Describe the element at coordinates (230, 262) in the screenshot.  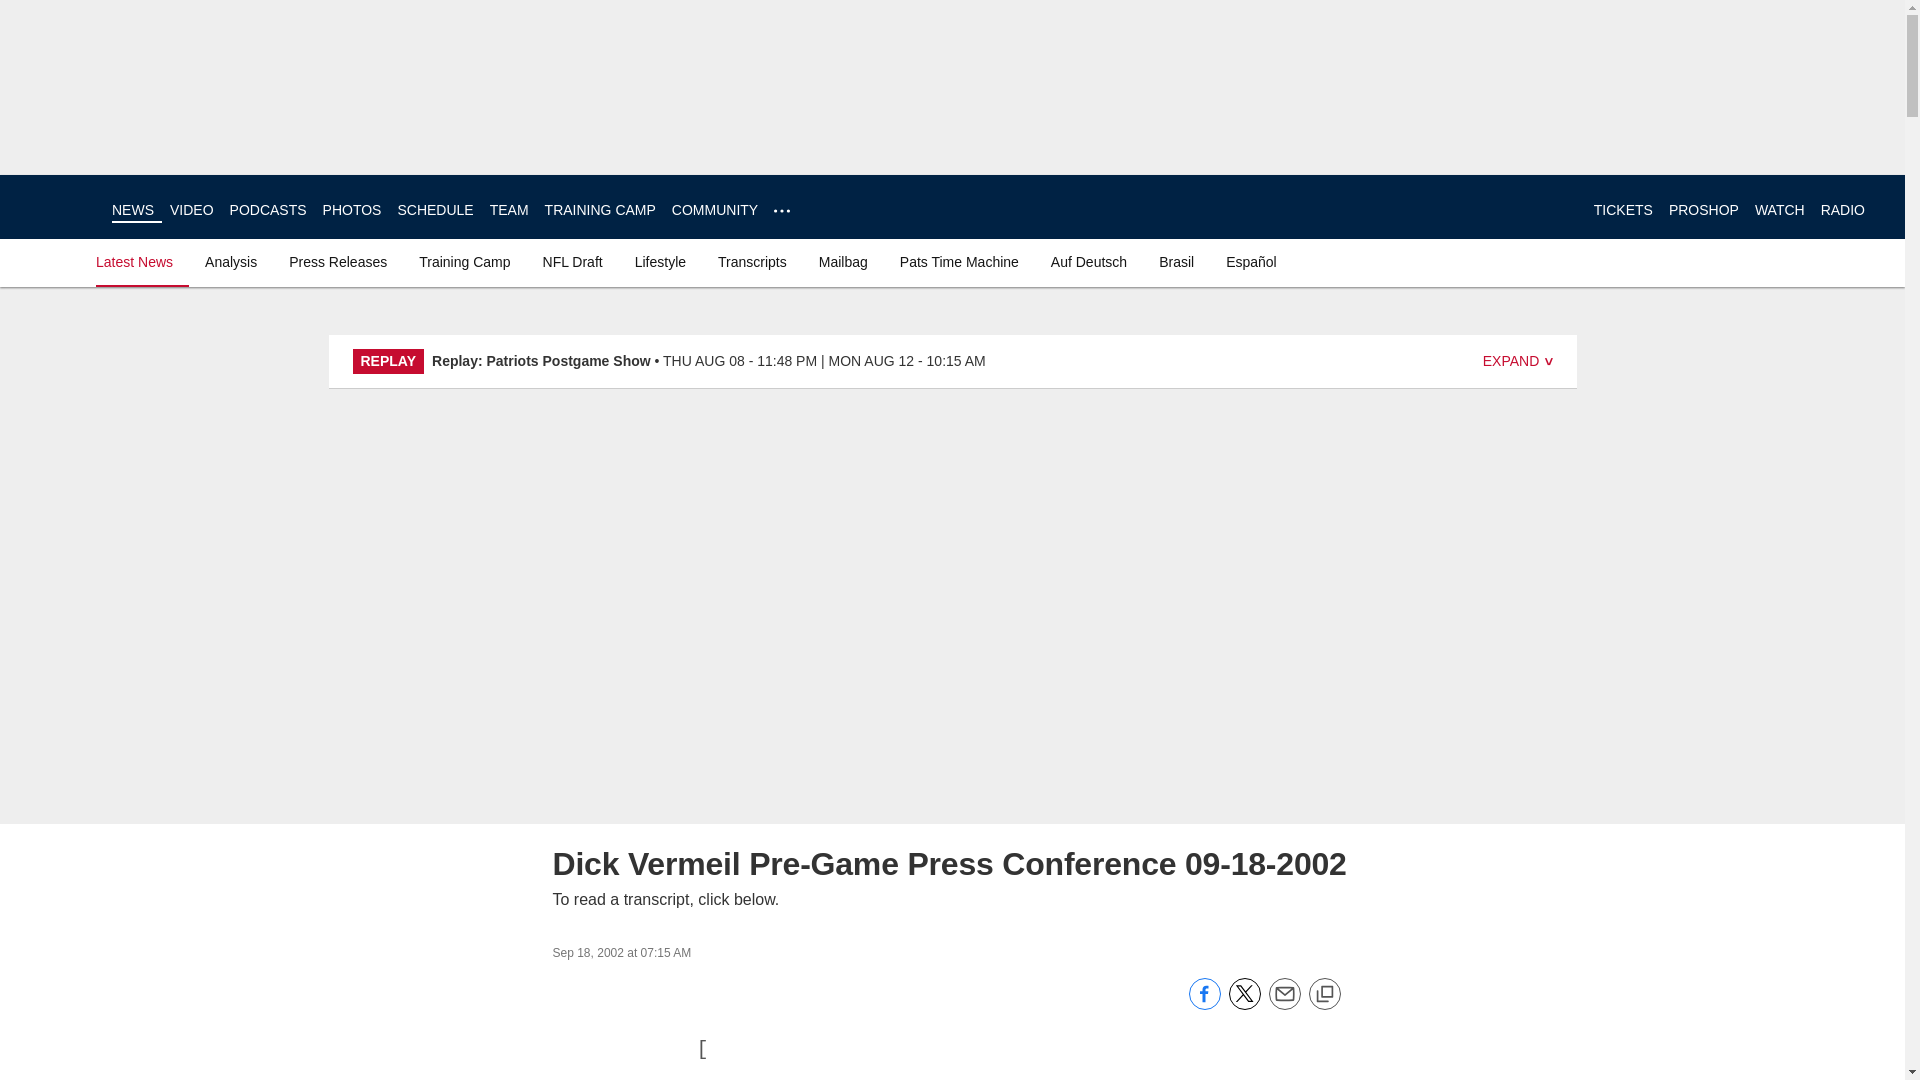
I see `Analysis` at that location.